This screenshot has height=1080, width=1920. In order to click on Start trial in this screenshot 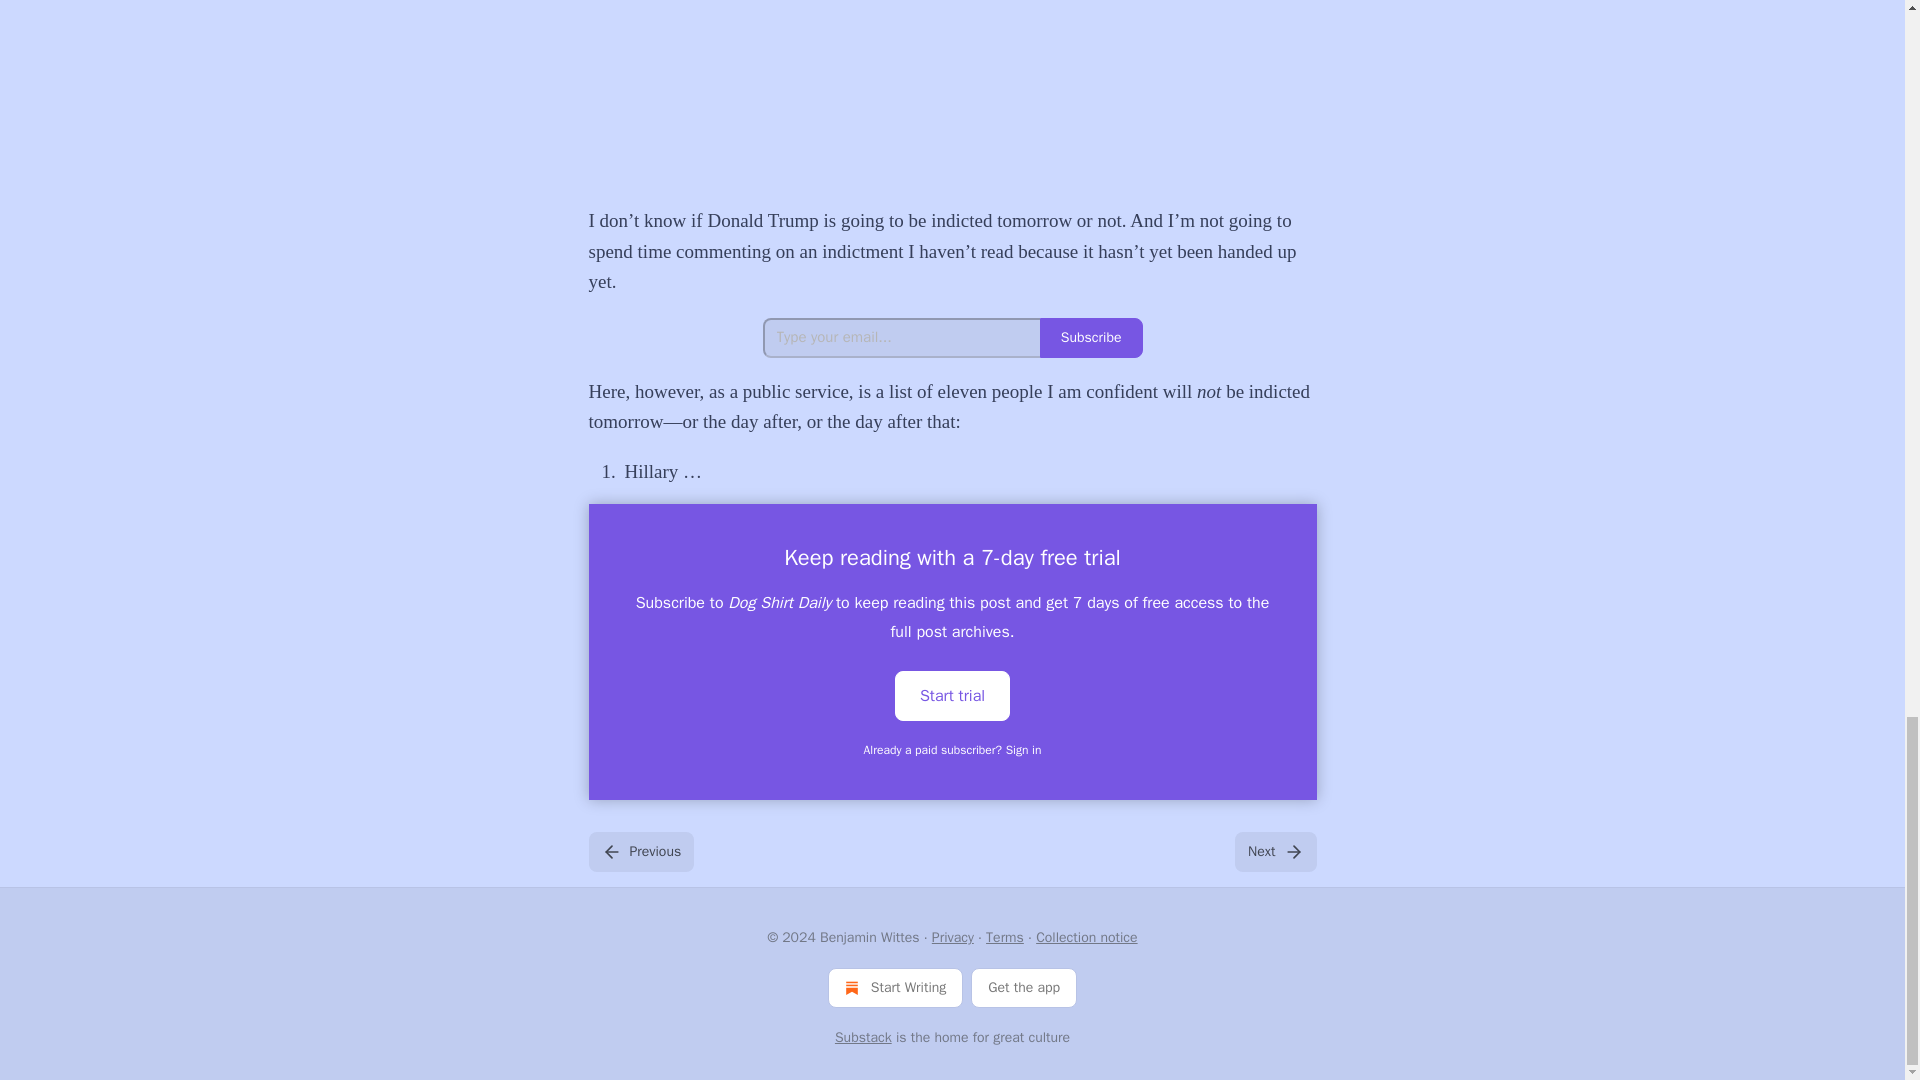, I will do `click(952, 696)`.